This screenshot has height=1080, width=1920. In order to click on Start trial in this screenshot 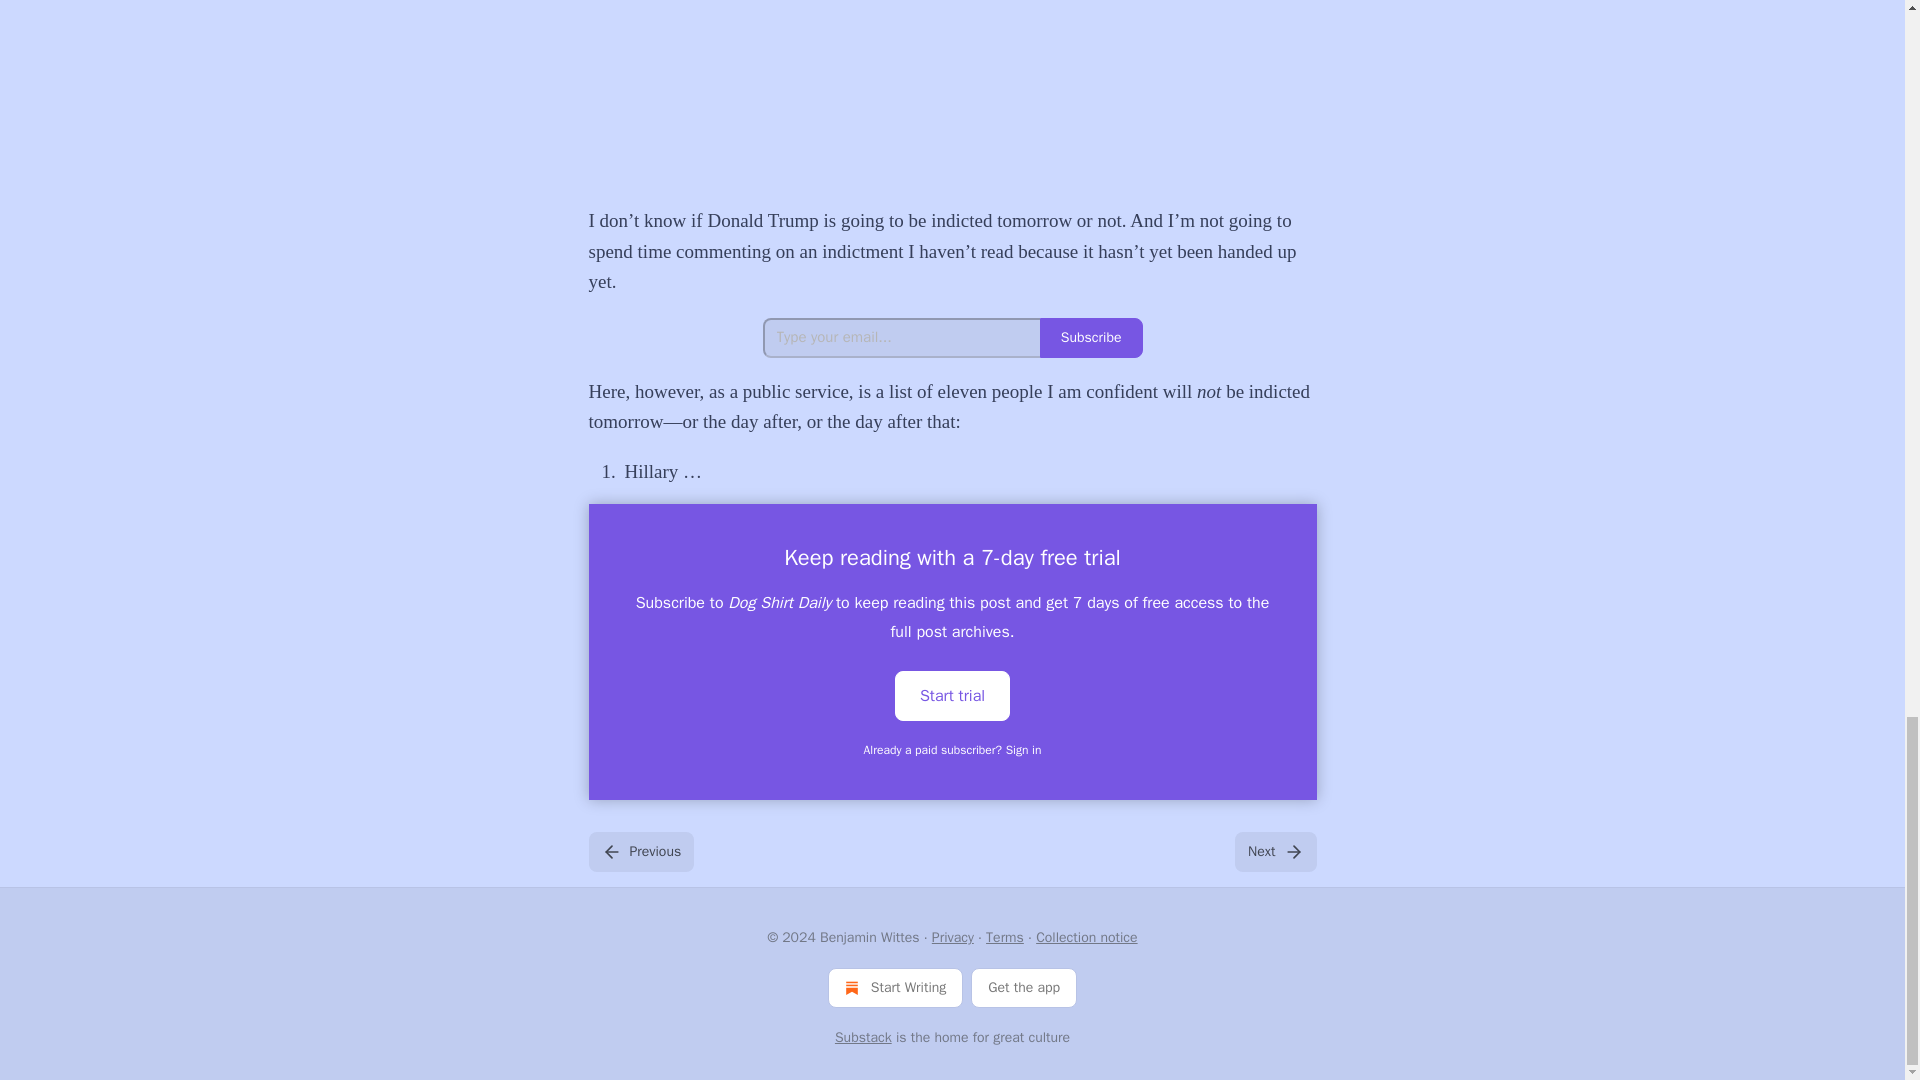, I will do `click(952, 696)`.